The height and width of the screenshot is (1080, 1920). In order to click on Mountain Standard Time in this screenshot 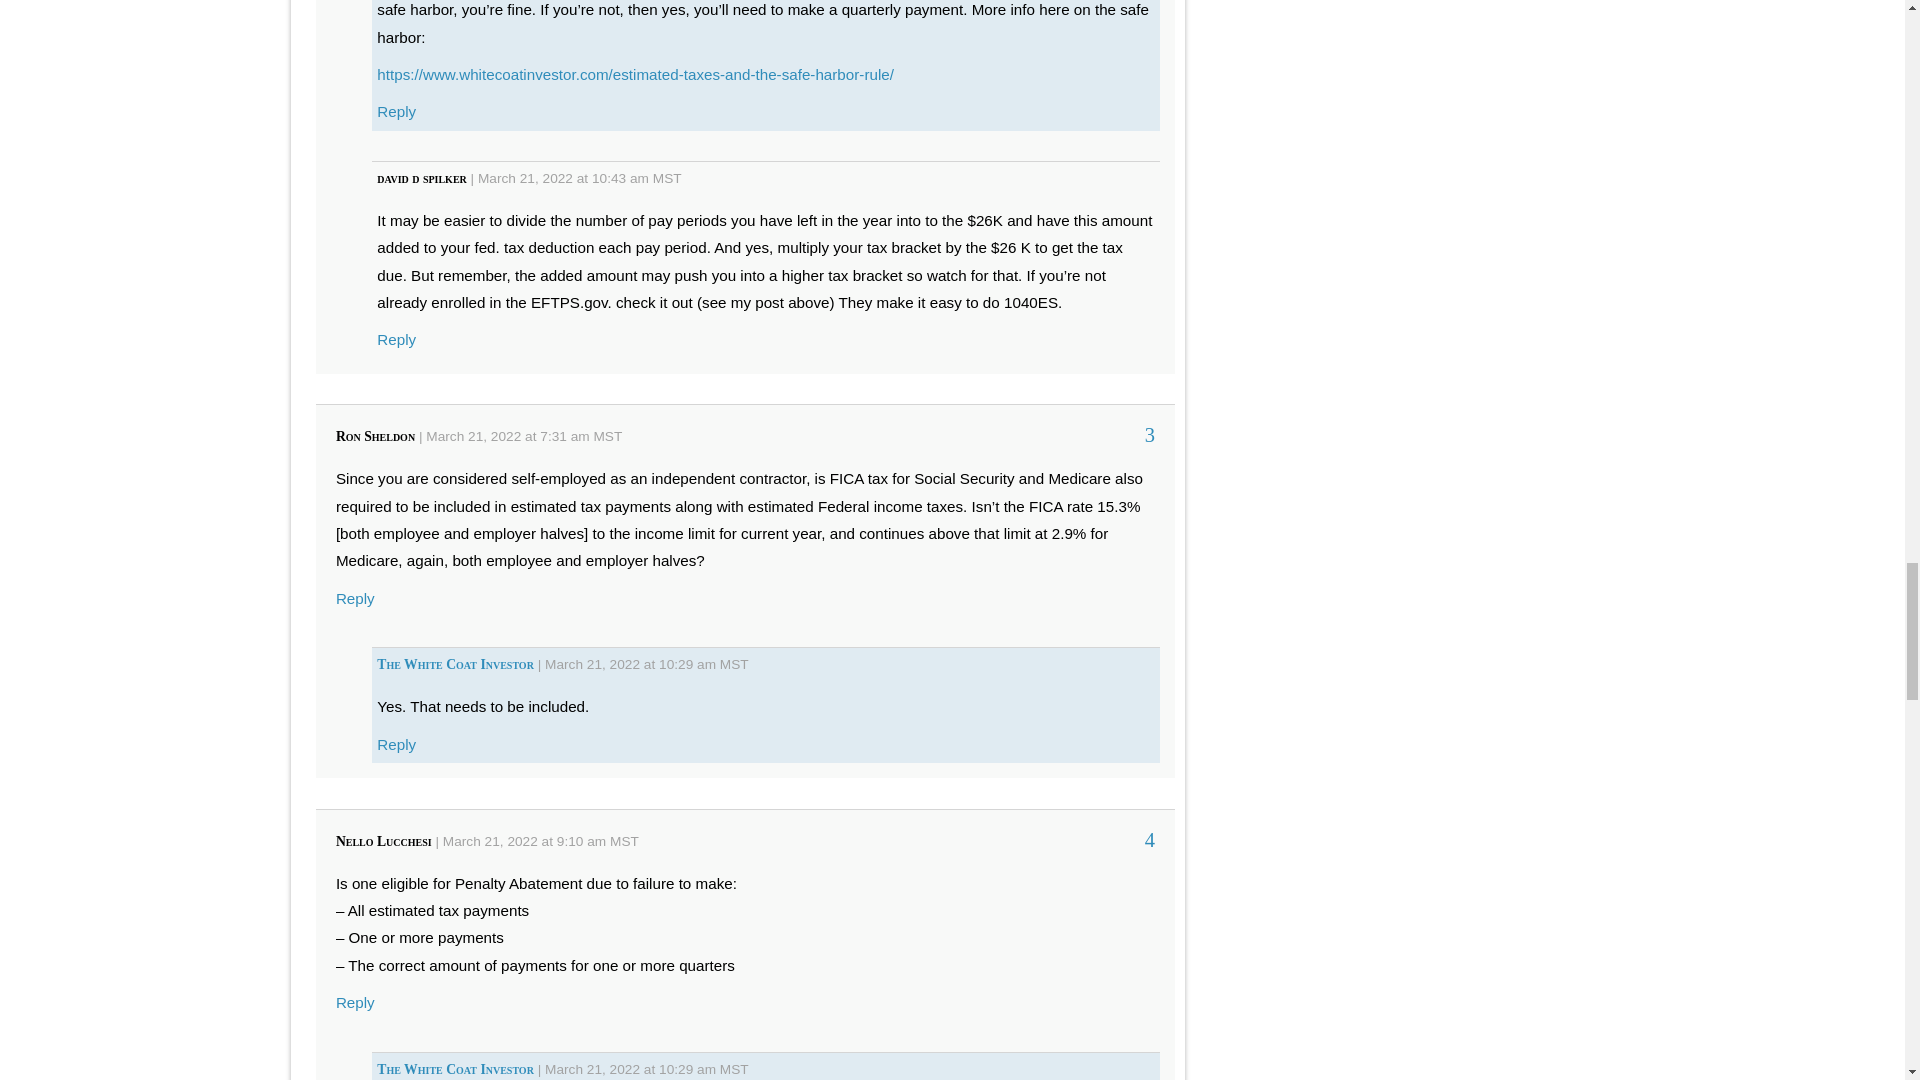, I will do `click(624, 840)`.